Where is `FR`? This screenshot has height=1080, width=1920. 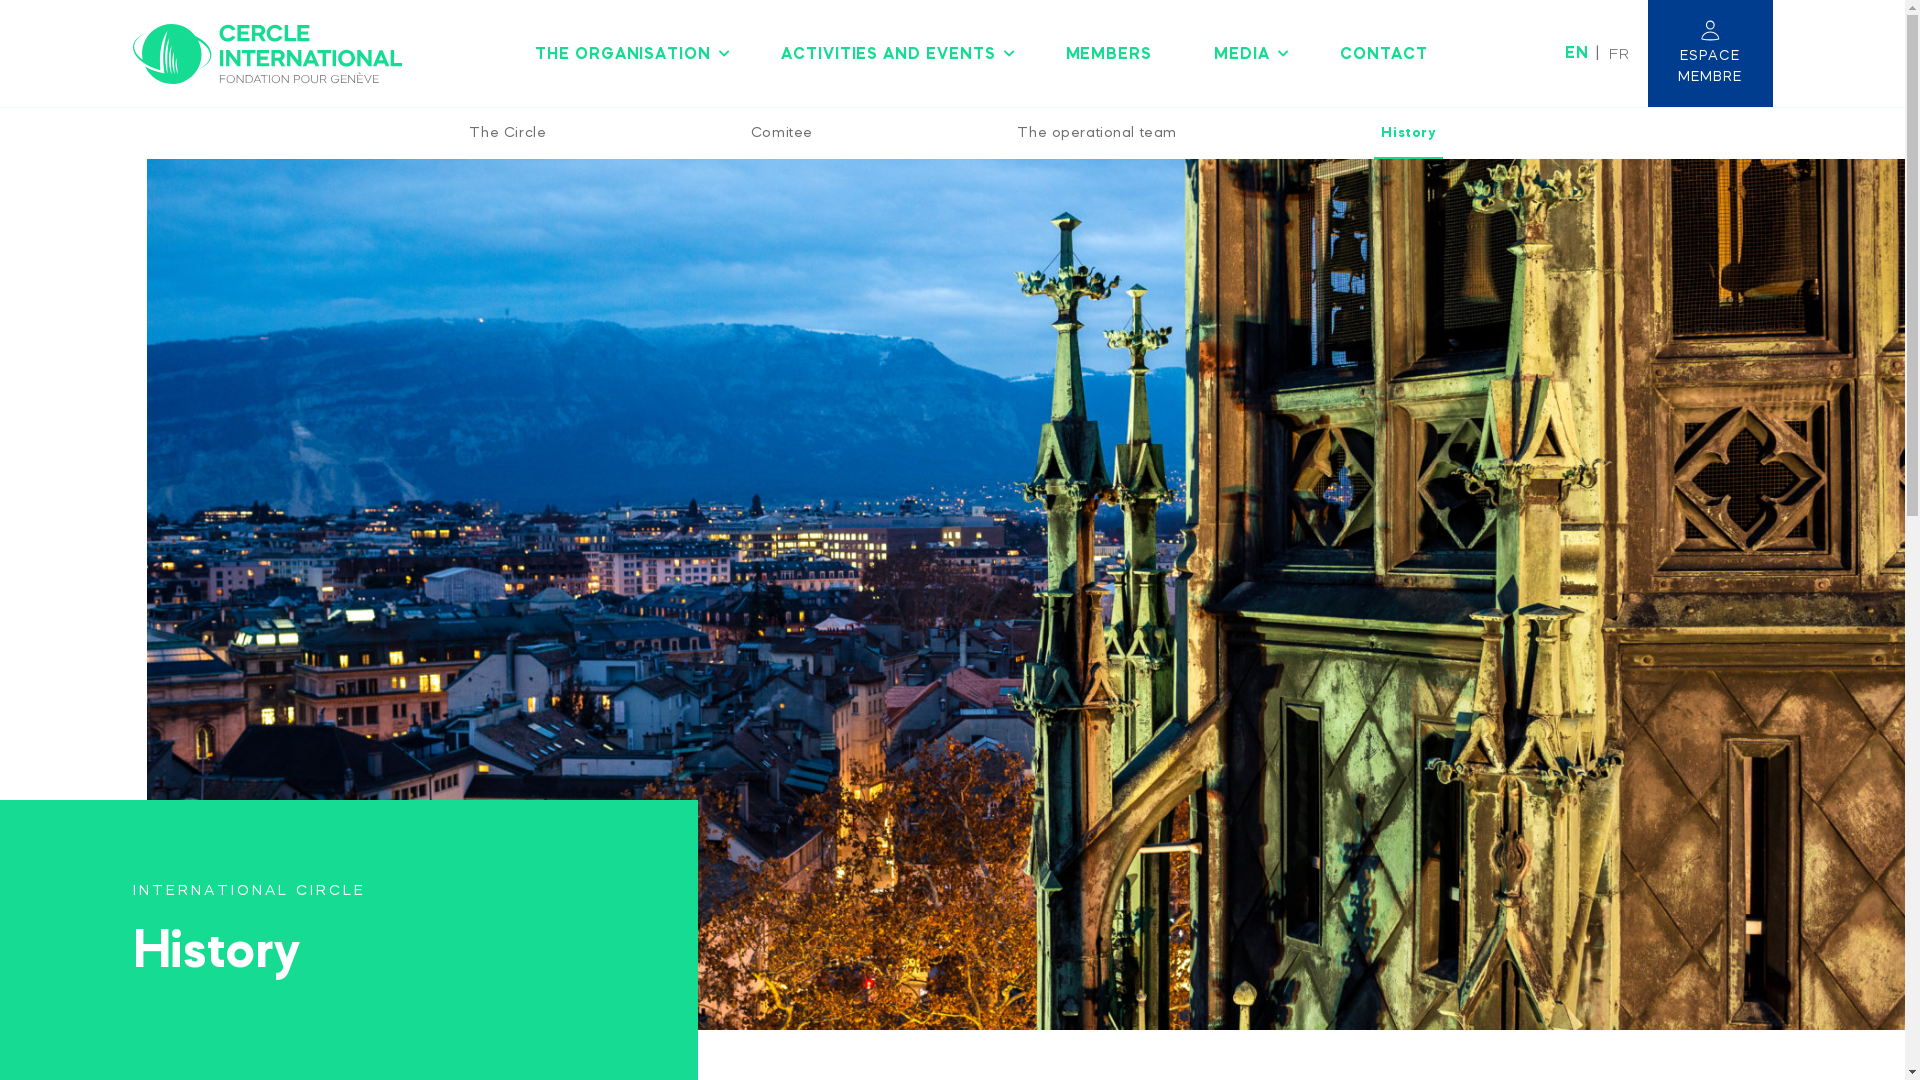
FR is located at coordinates (1620, 53).